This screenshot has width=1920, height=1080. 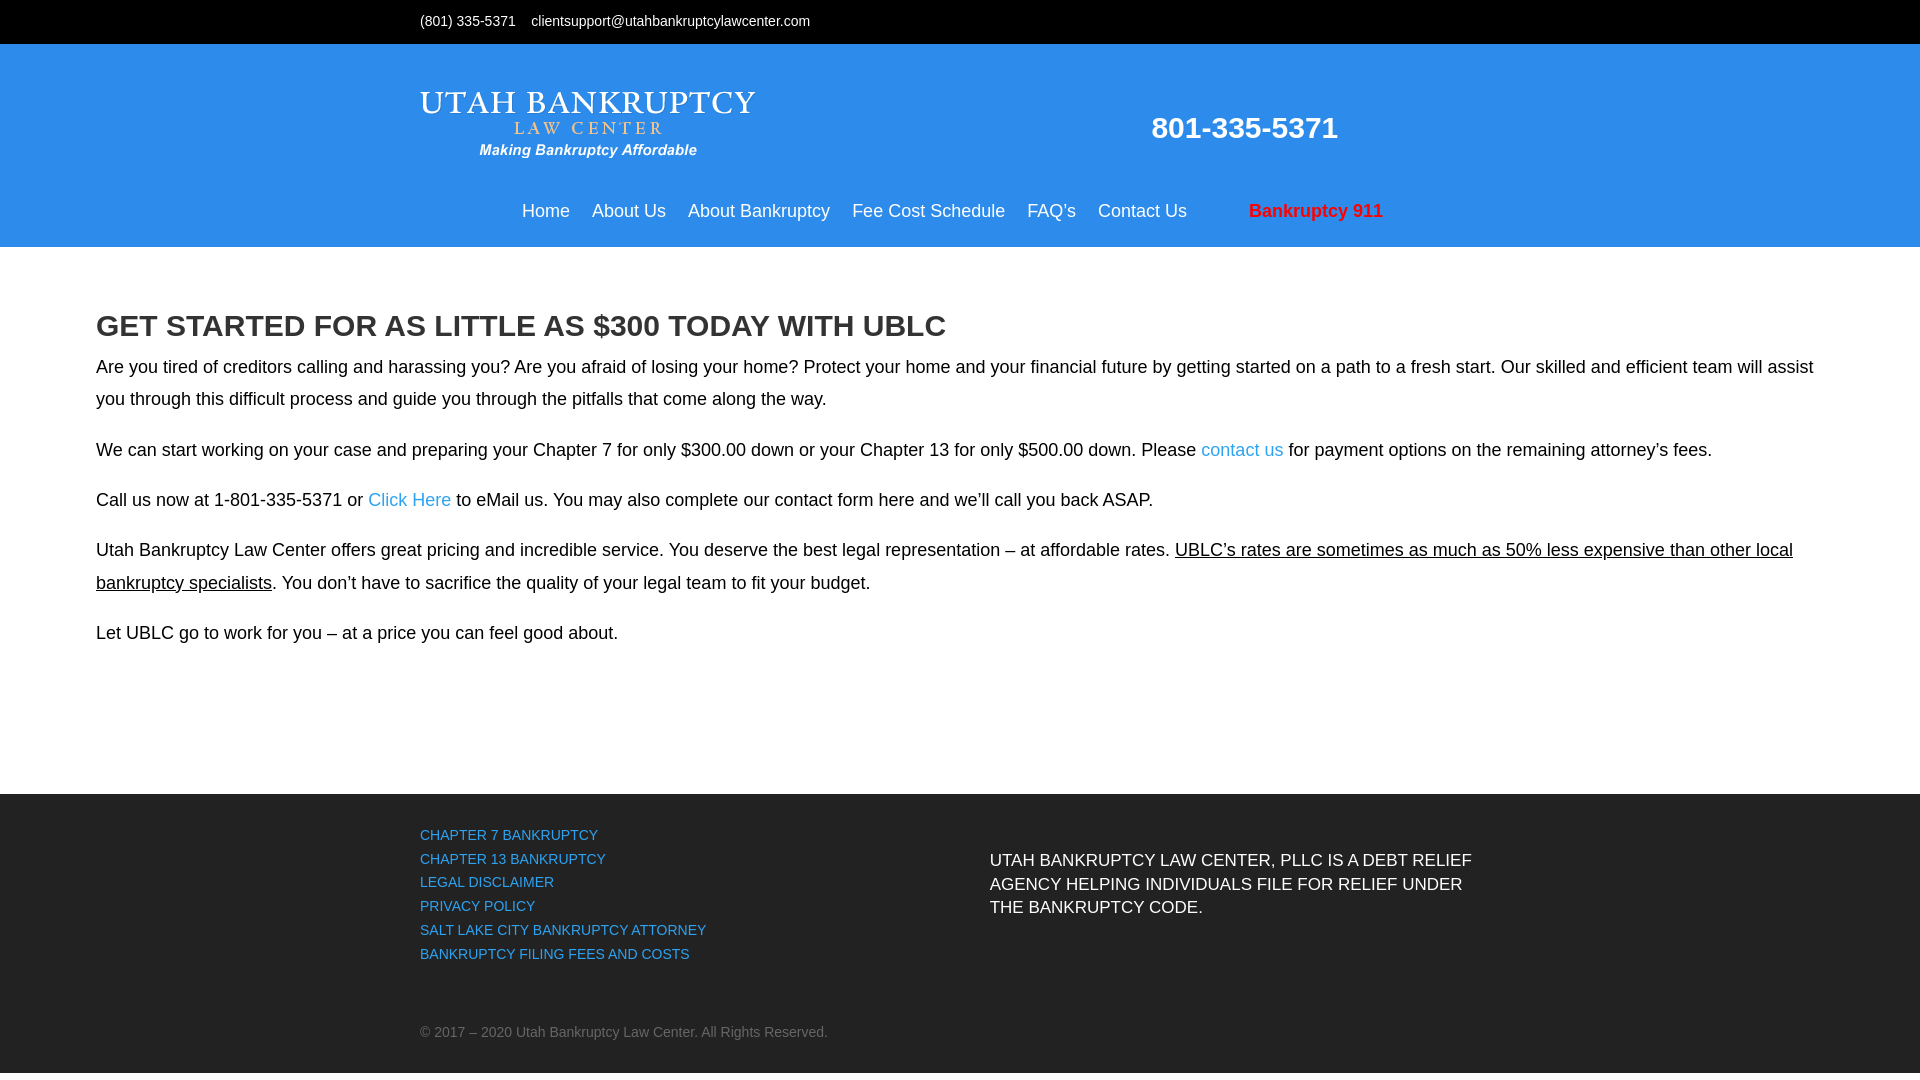 I want to click on CHAPTER 7 BANKRUPTCY, so click(x=508, y=835).